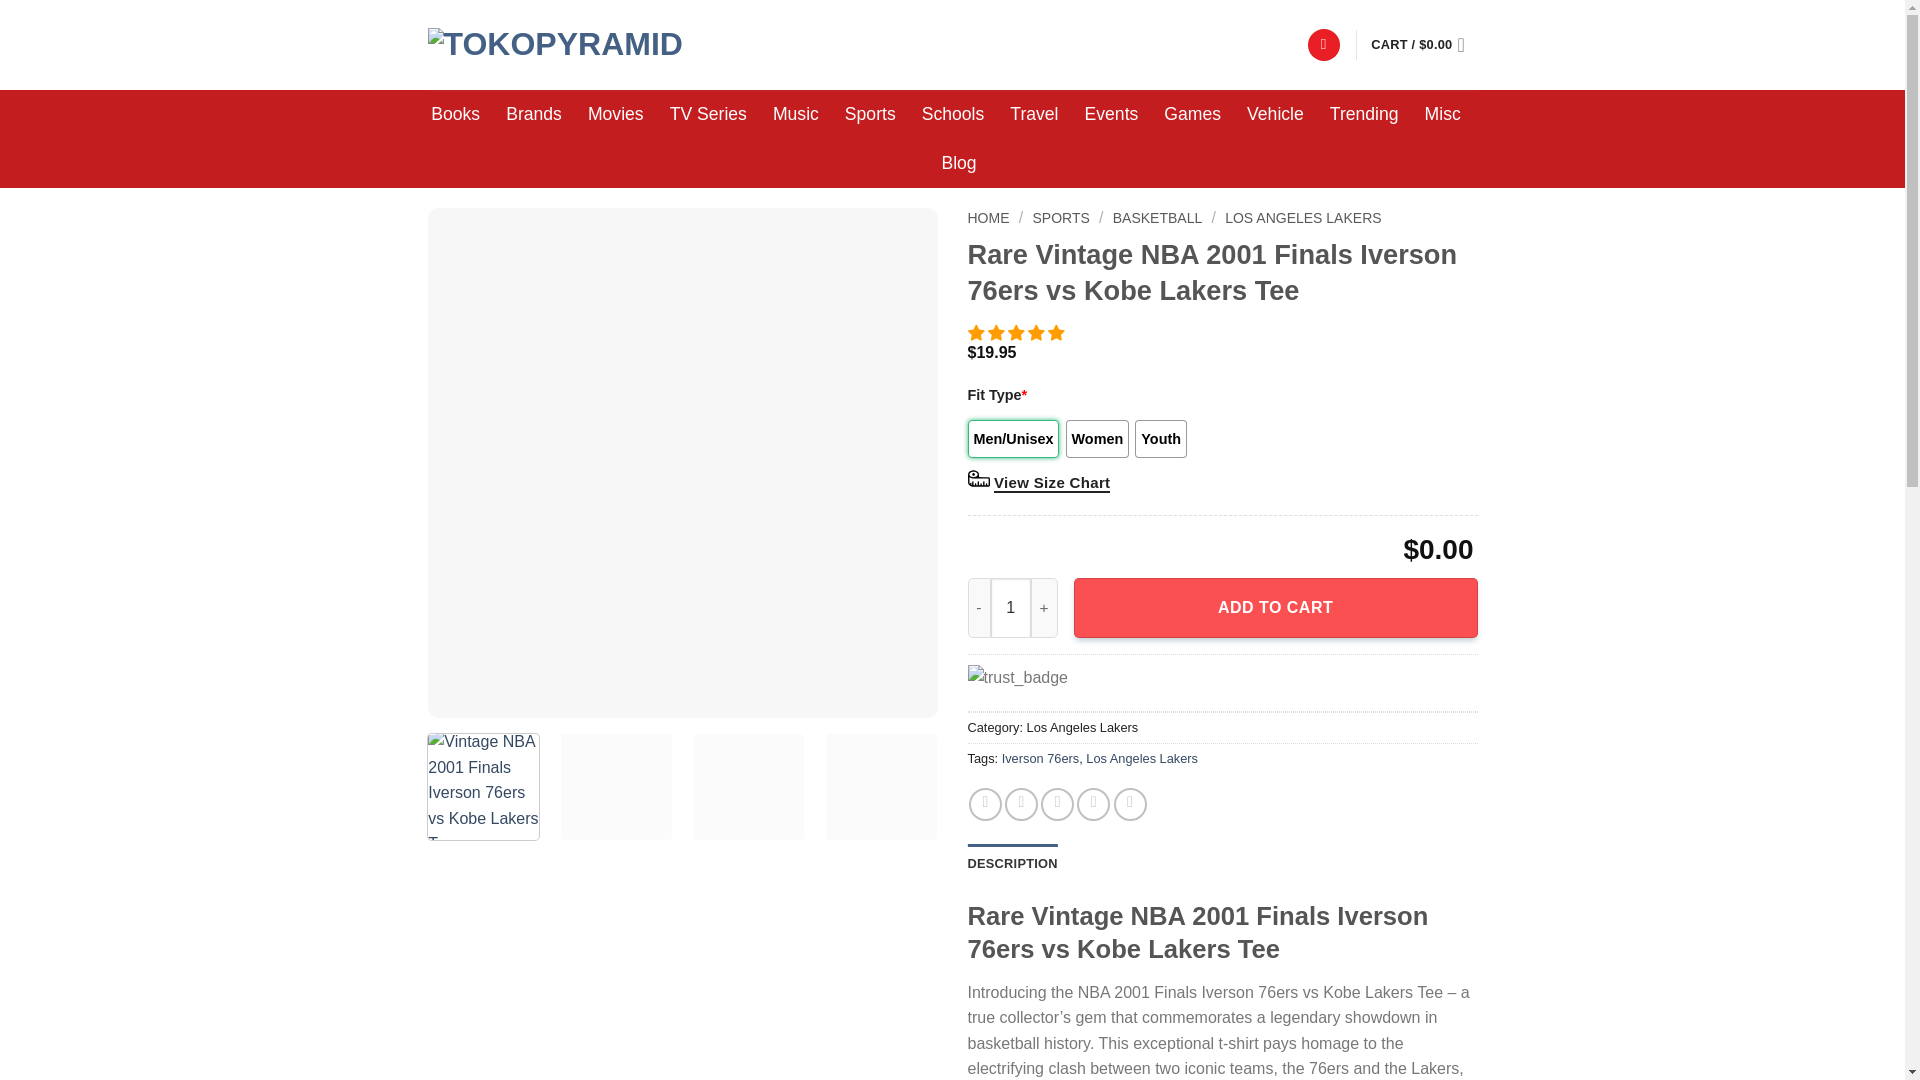 This screenshot has width=1920, height=1080. I want to click on Games, so click(1192, 114).